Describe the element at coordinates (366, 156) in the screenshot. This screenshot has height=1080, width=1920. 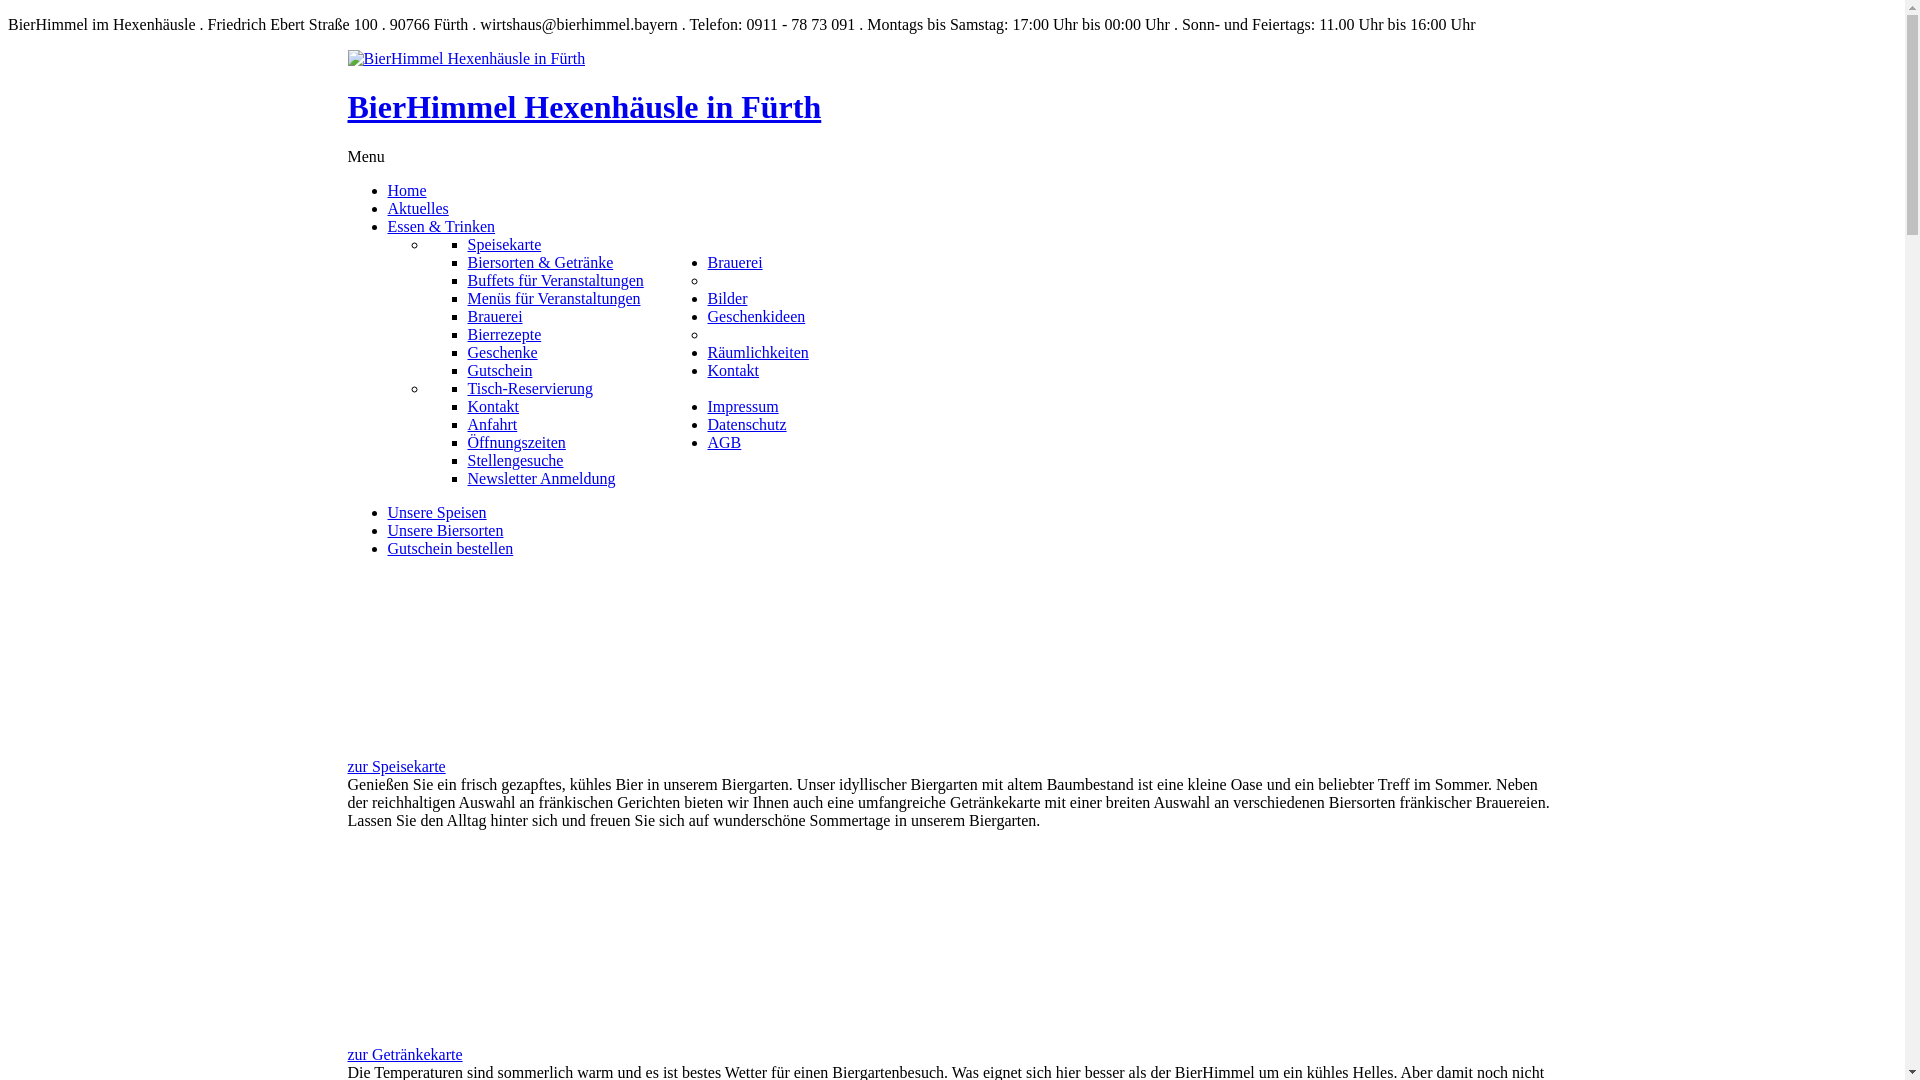
I see `Menu` at that location.